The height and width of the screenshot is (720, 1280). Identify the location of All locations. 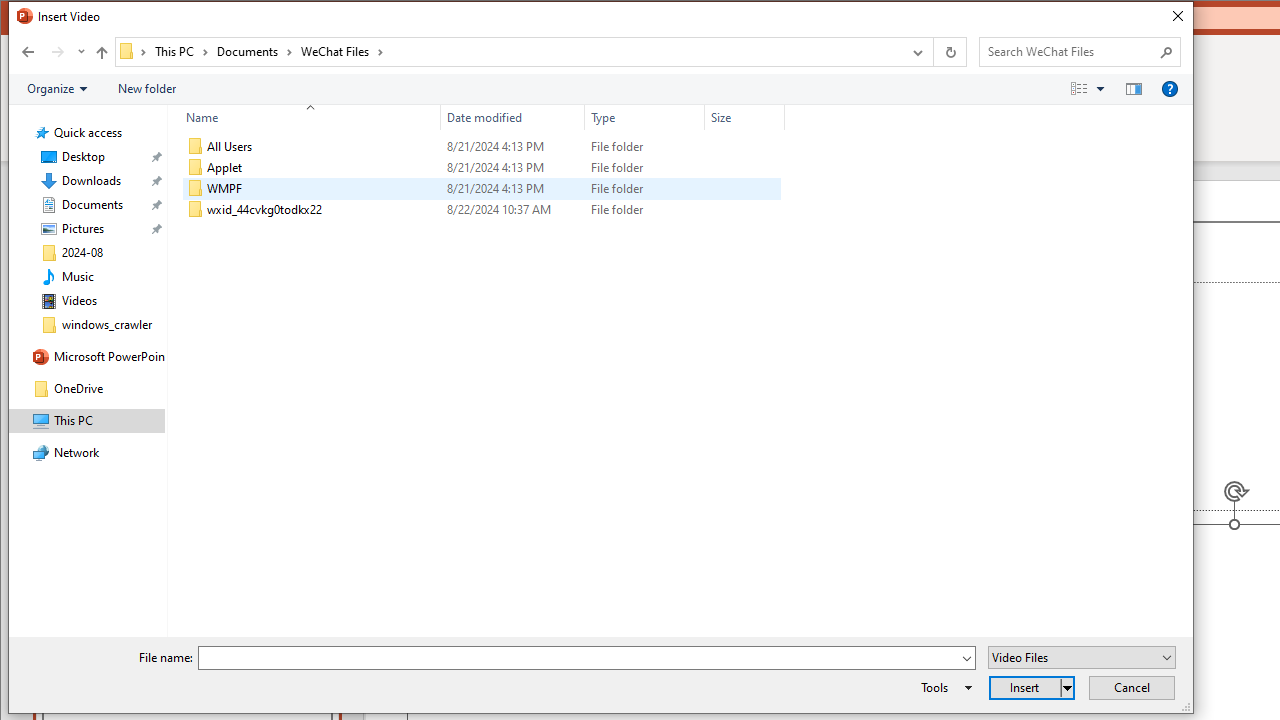
(134, 51).